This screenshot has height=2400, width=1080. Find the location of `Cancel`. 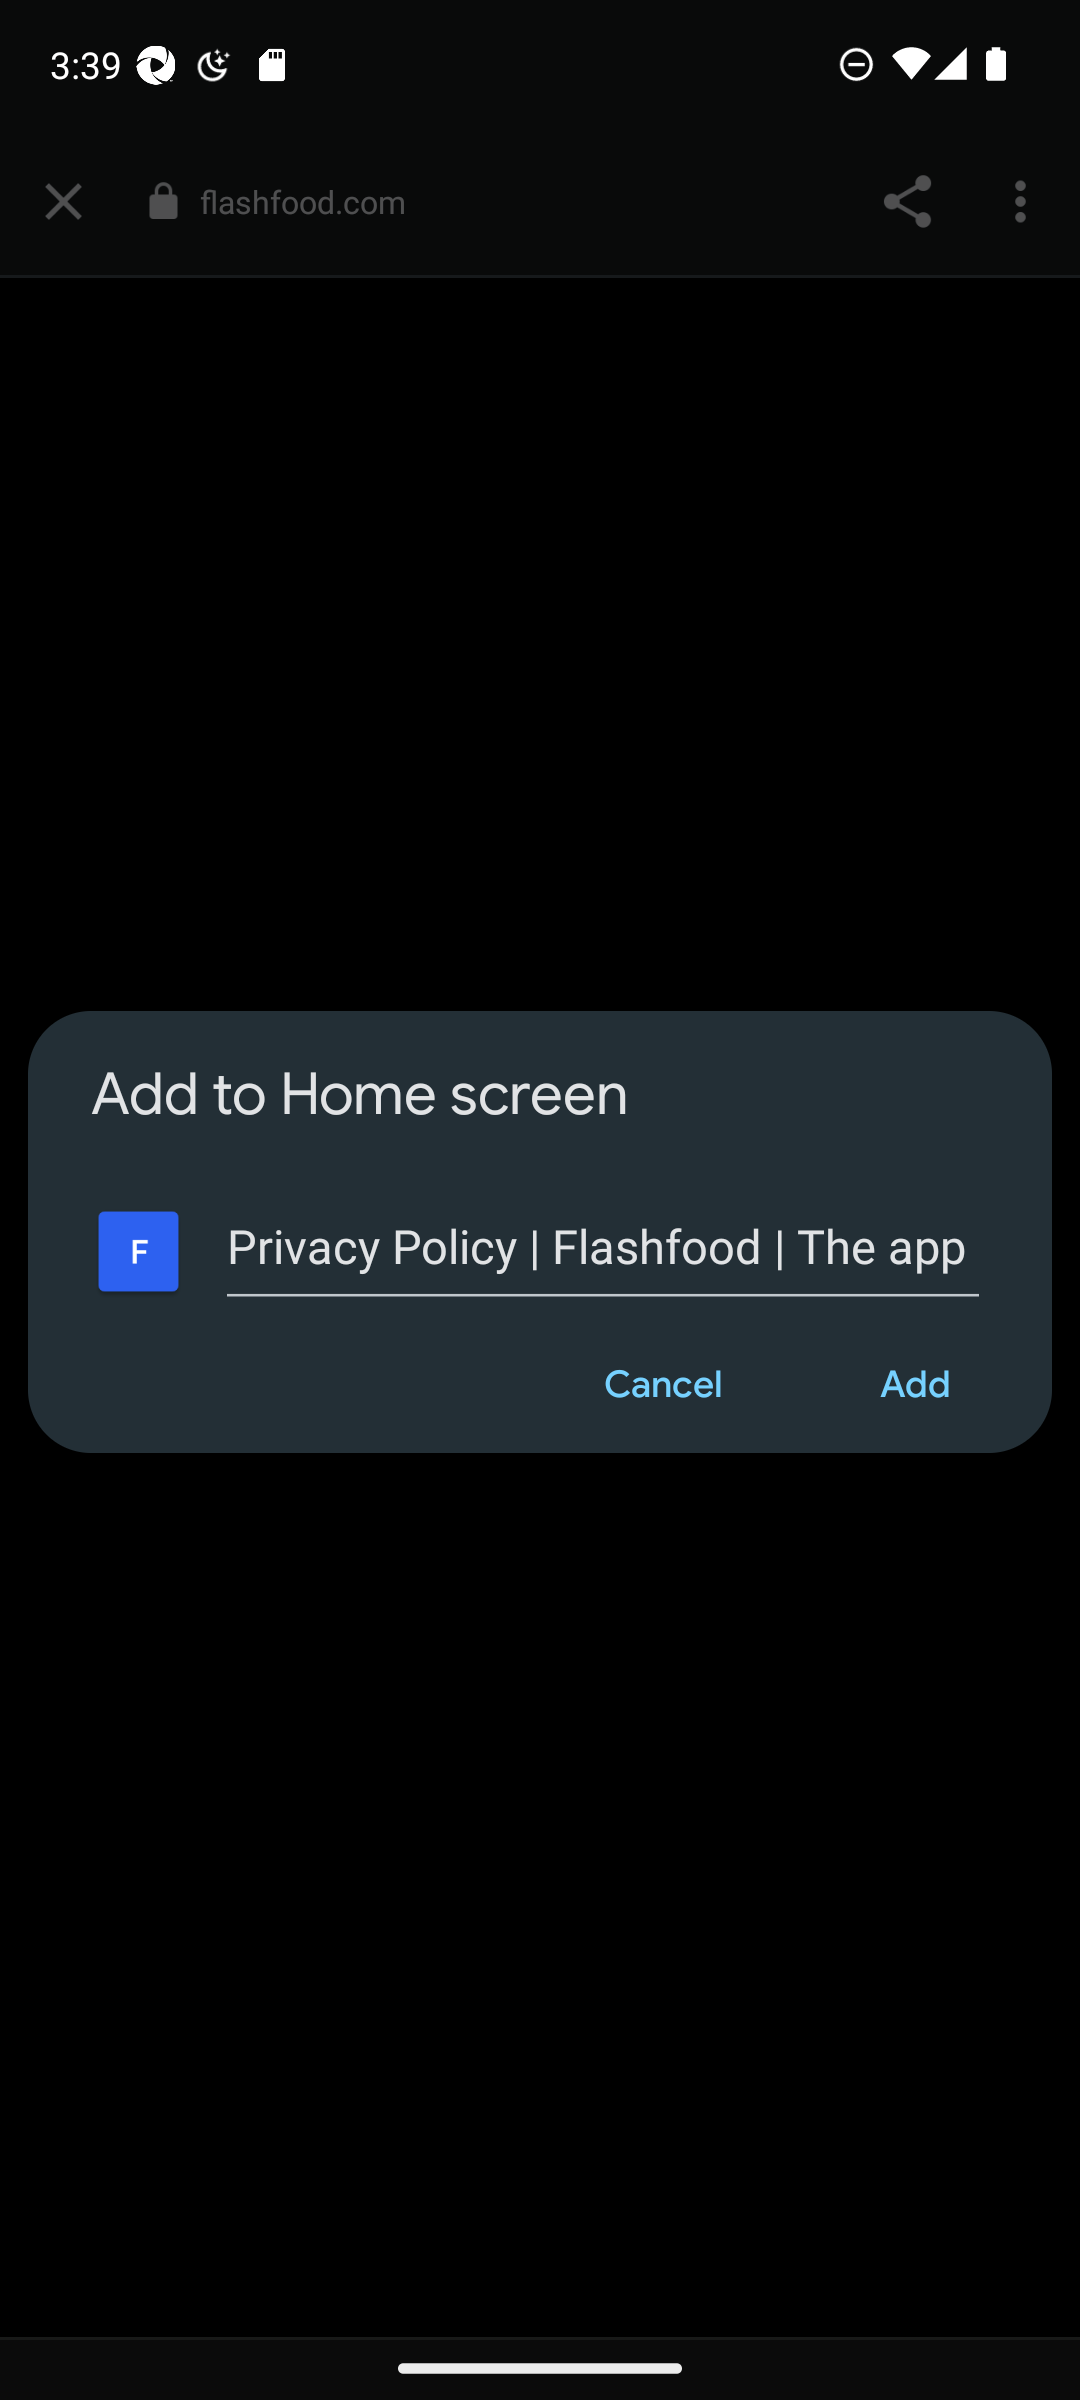

Cancel is located at coordinates (662, 1384).